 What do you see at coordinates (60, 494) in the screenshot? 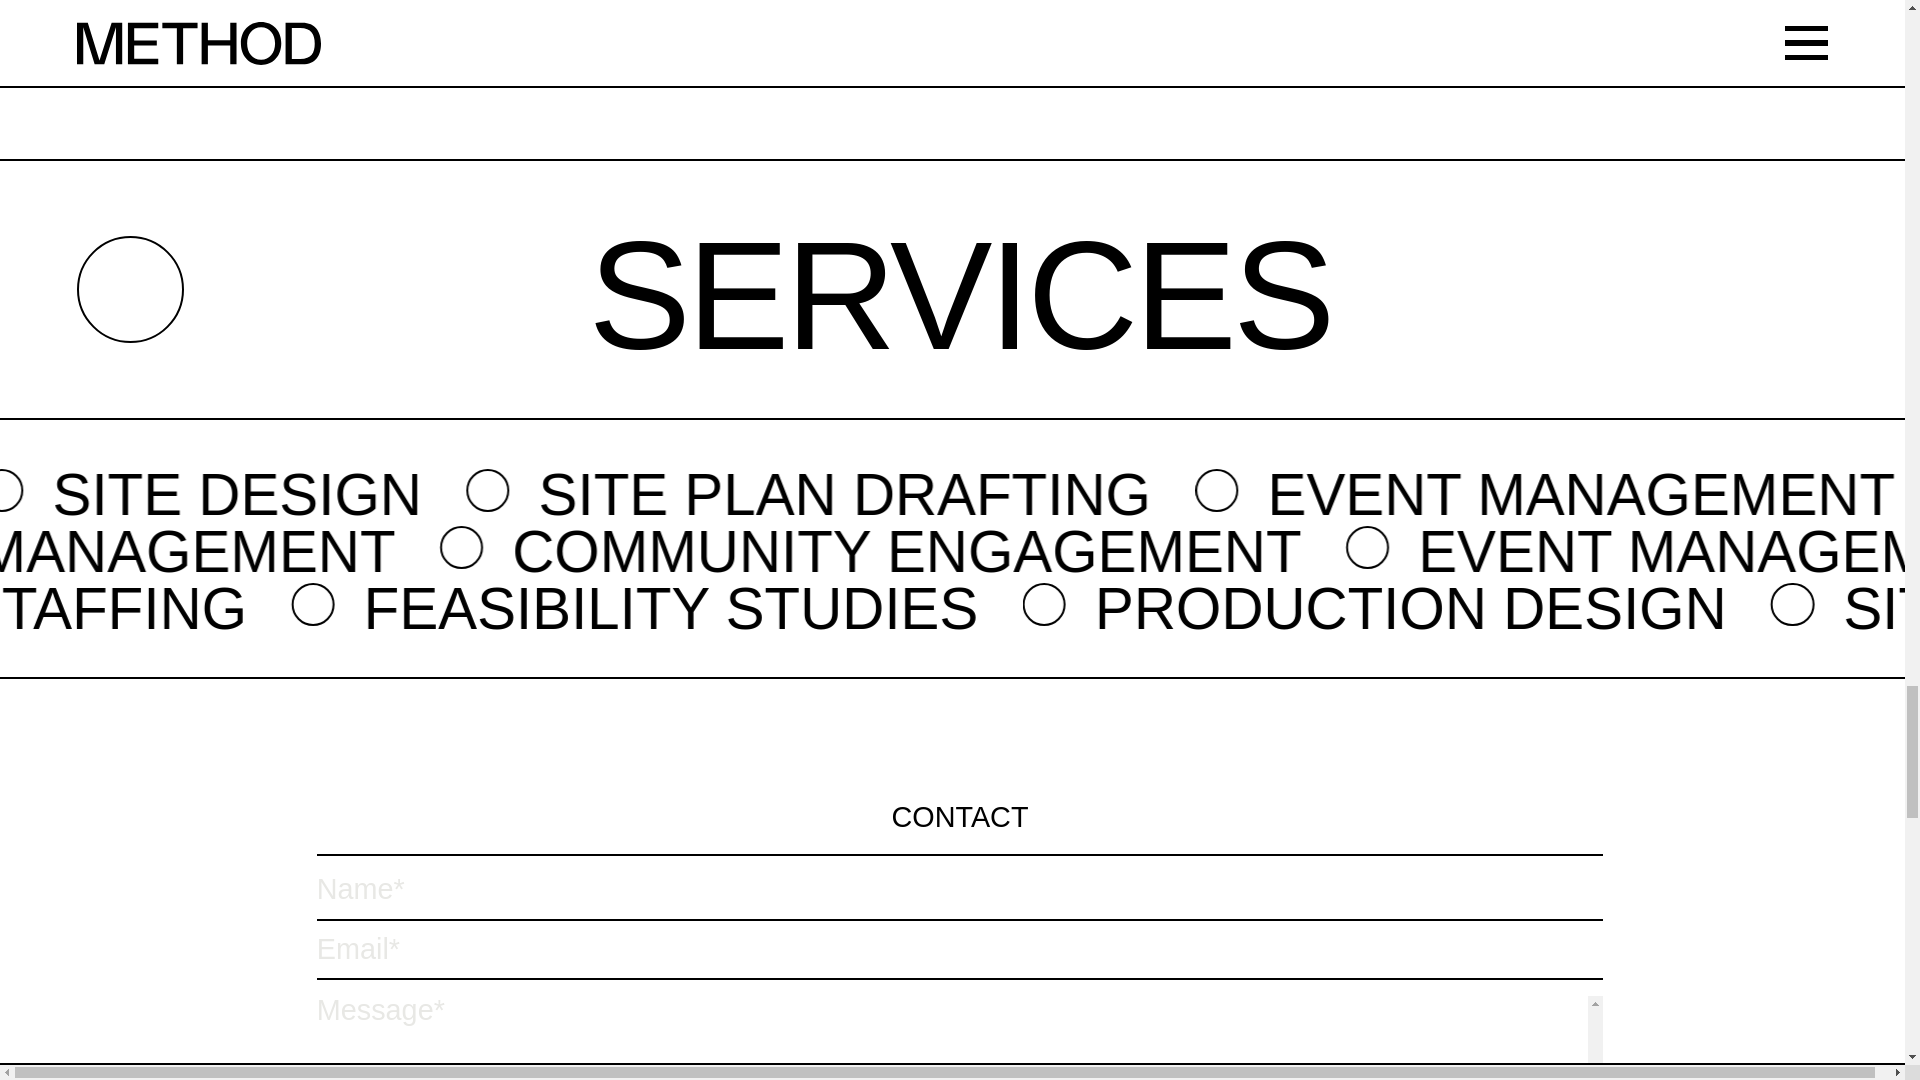
I see `SITE PLAN DRAFTING` at bounding box center [60, 494].